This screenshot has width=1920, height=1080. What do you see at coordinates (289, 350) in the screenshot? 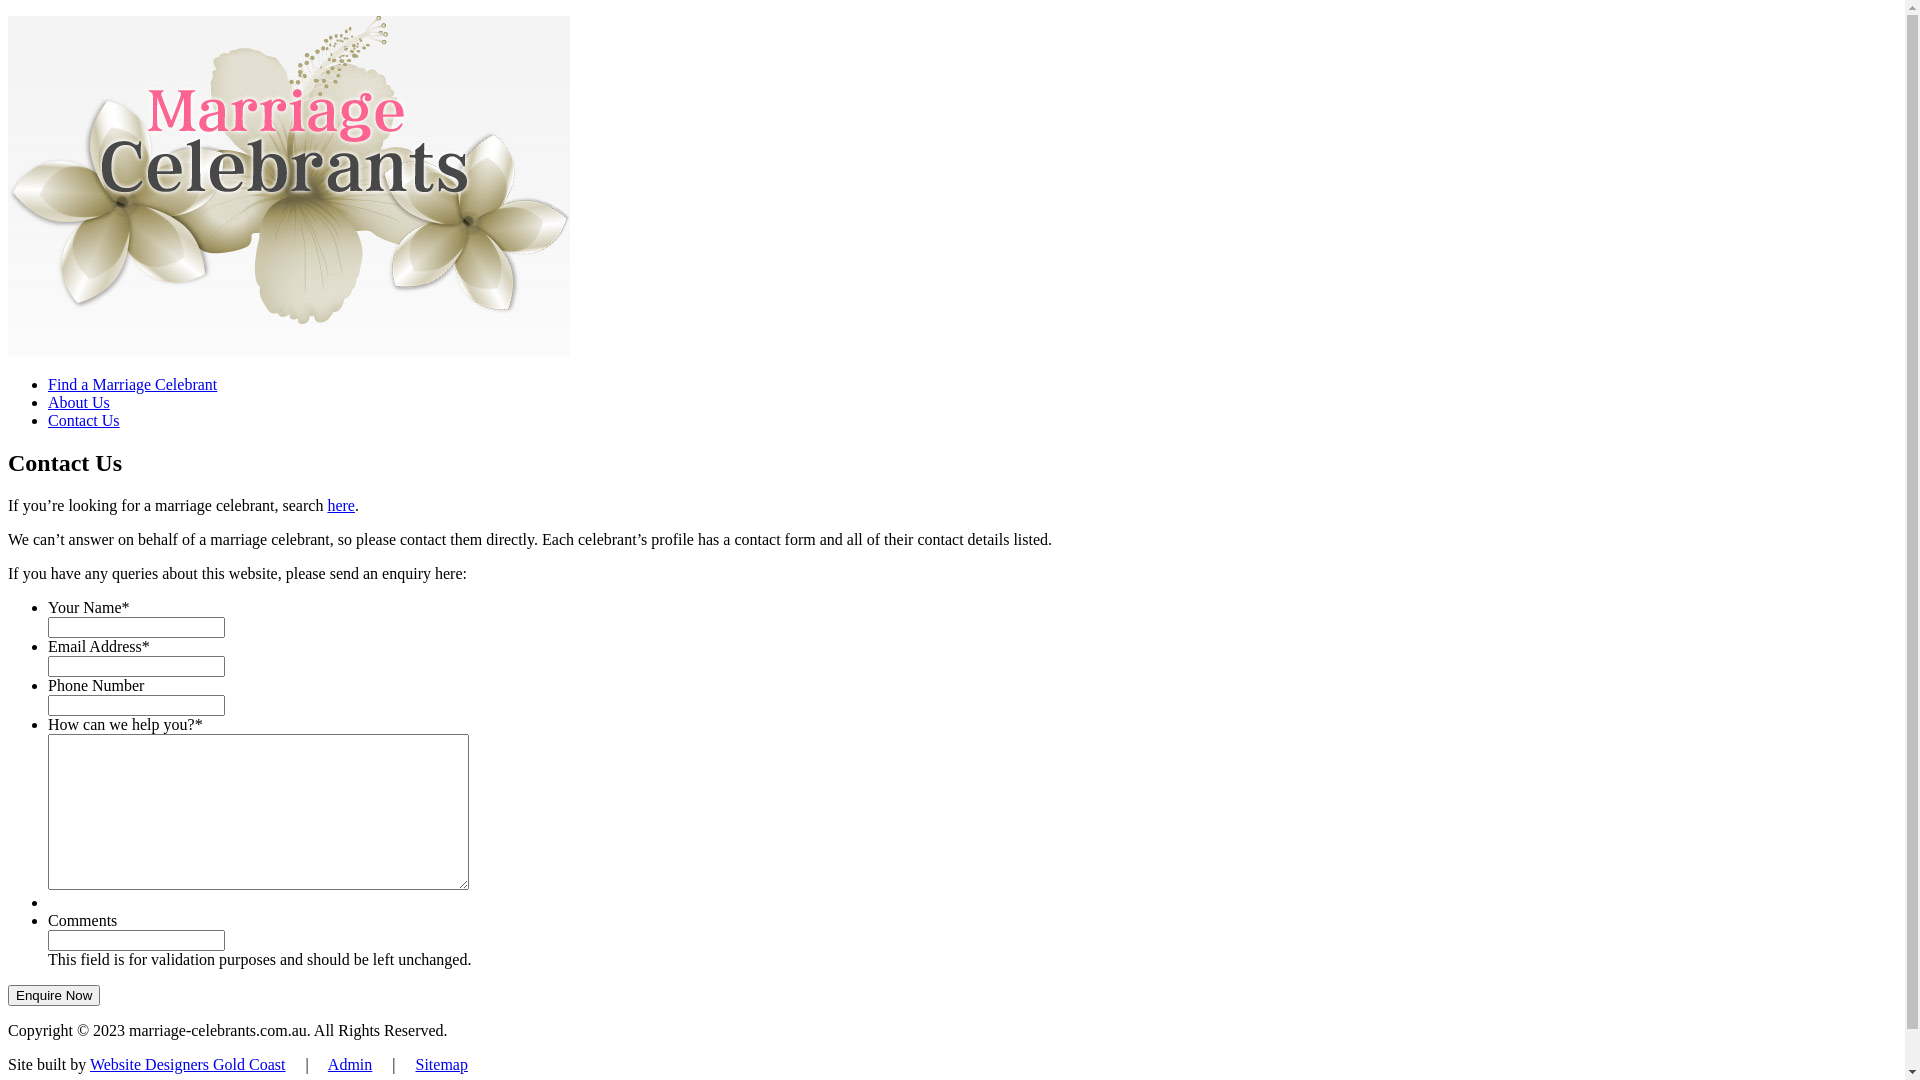
I see `Marriage Celebrants` at bounding box center [289, 350].